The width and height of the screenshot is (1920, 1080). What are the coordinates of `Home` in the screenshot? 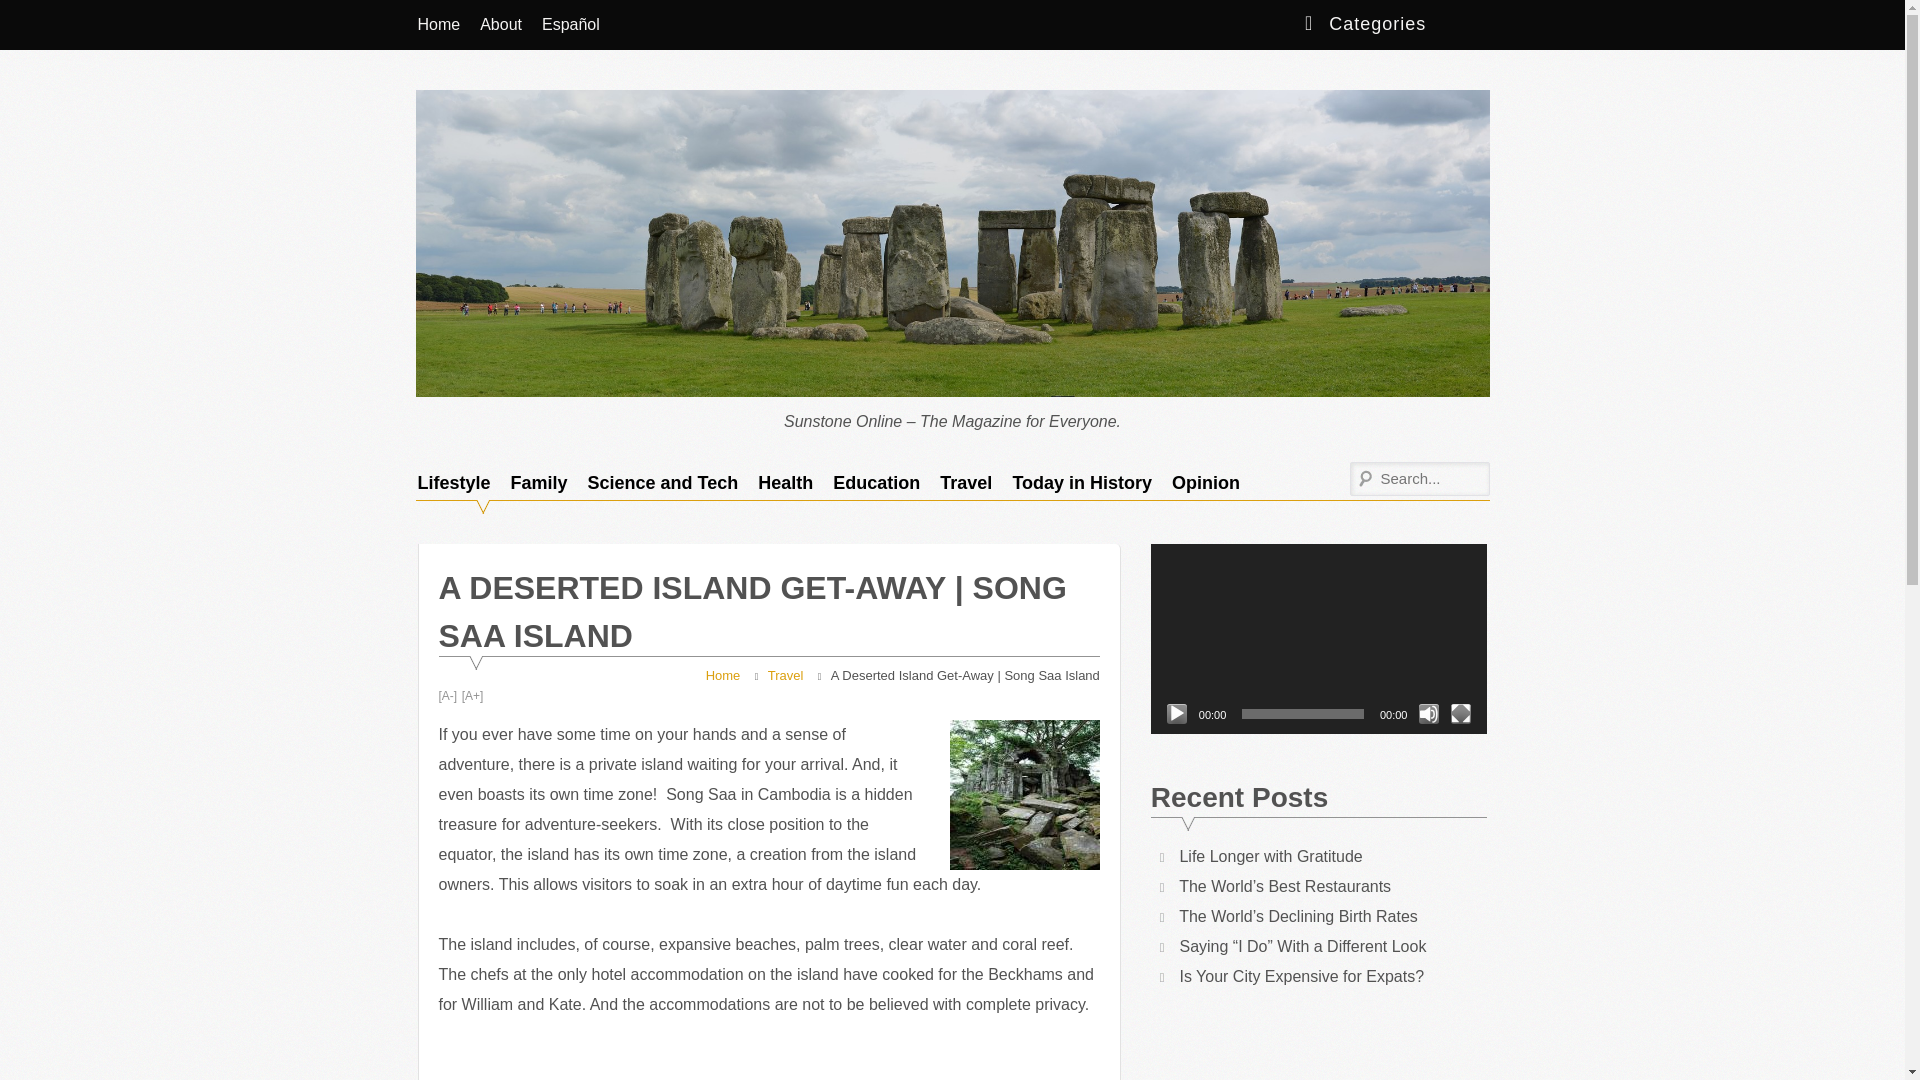 It's located at (438, 24).